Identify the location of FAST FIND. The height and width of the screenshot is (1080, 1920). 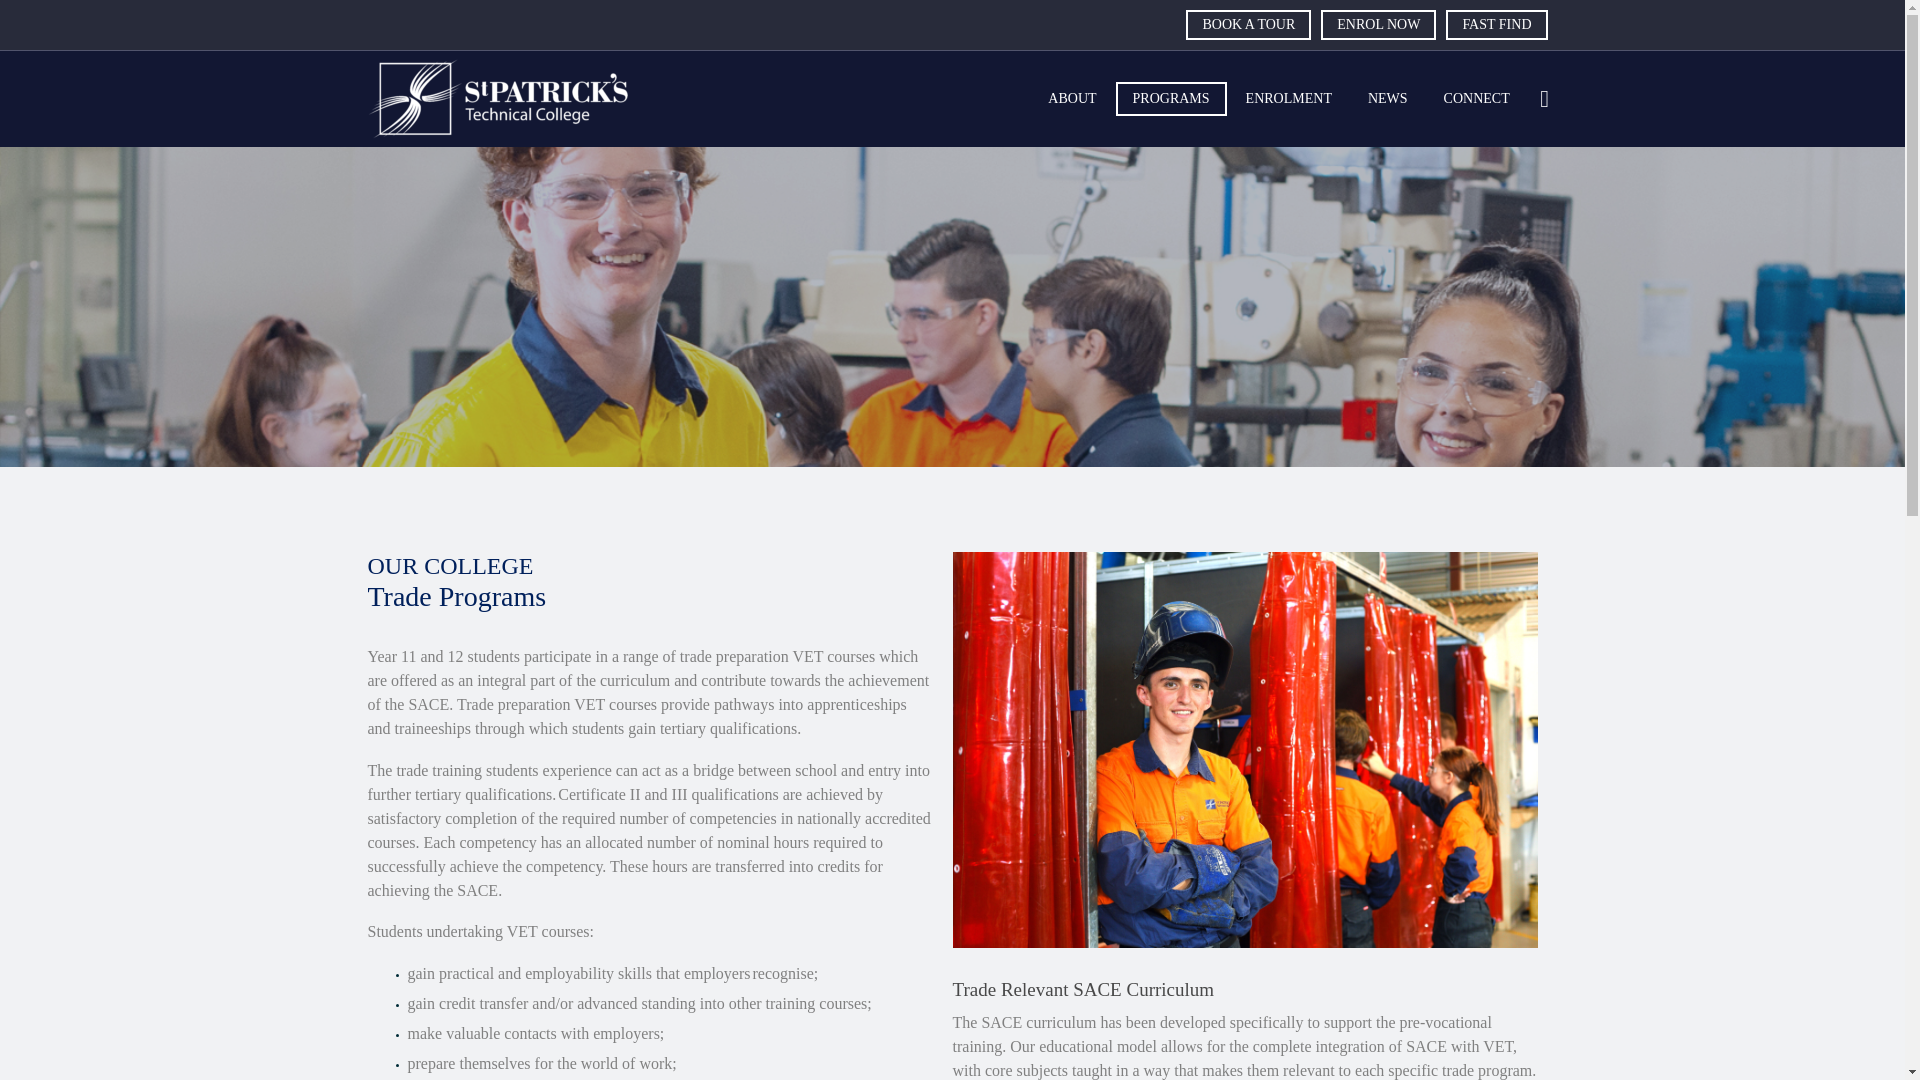
(1496, 24).